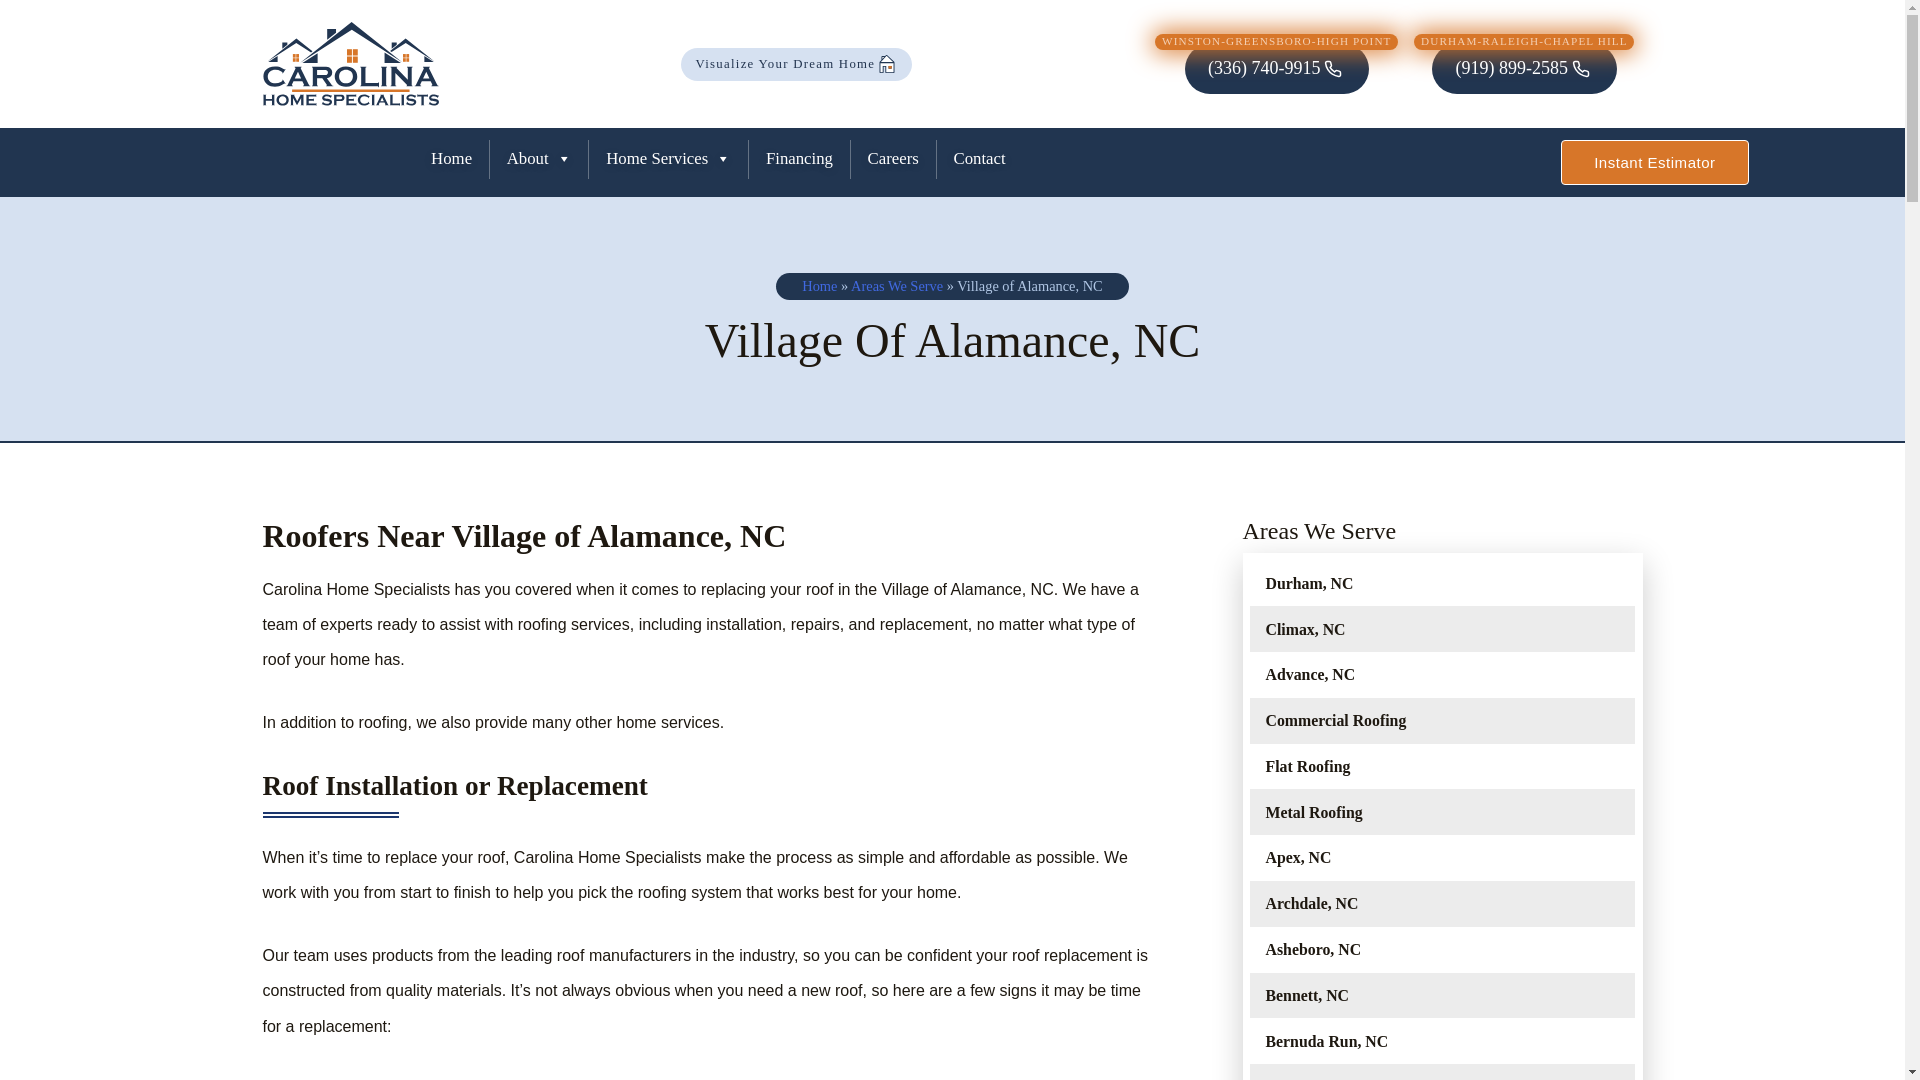 Image resolution: width=1920 pixels, height=1080 pixels. Describe the element at coordinates (796, 64) in the screenshot. I see `Visualize Your Dream Home` at that location.